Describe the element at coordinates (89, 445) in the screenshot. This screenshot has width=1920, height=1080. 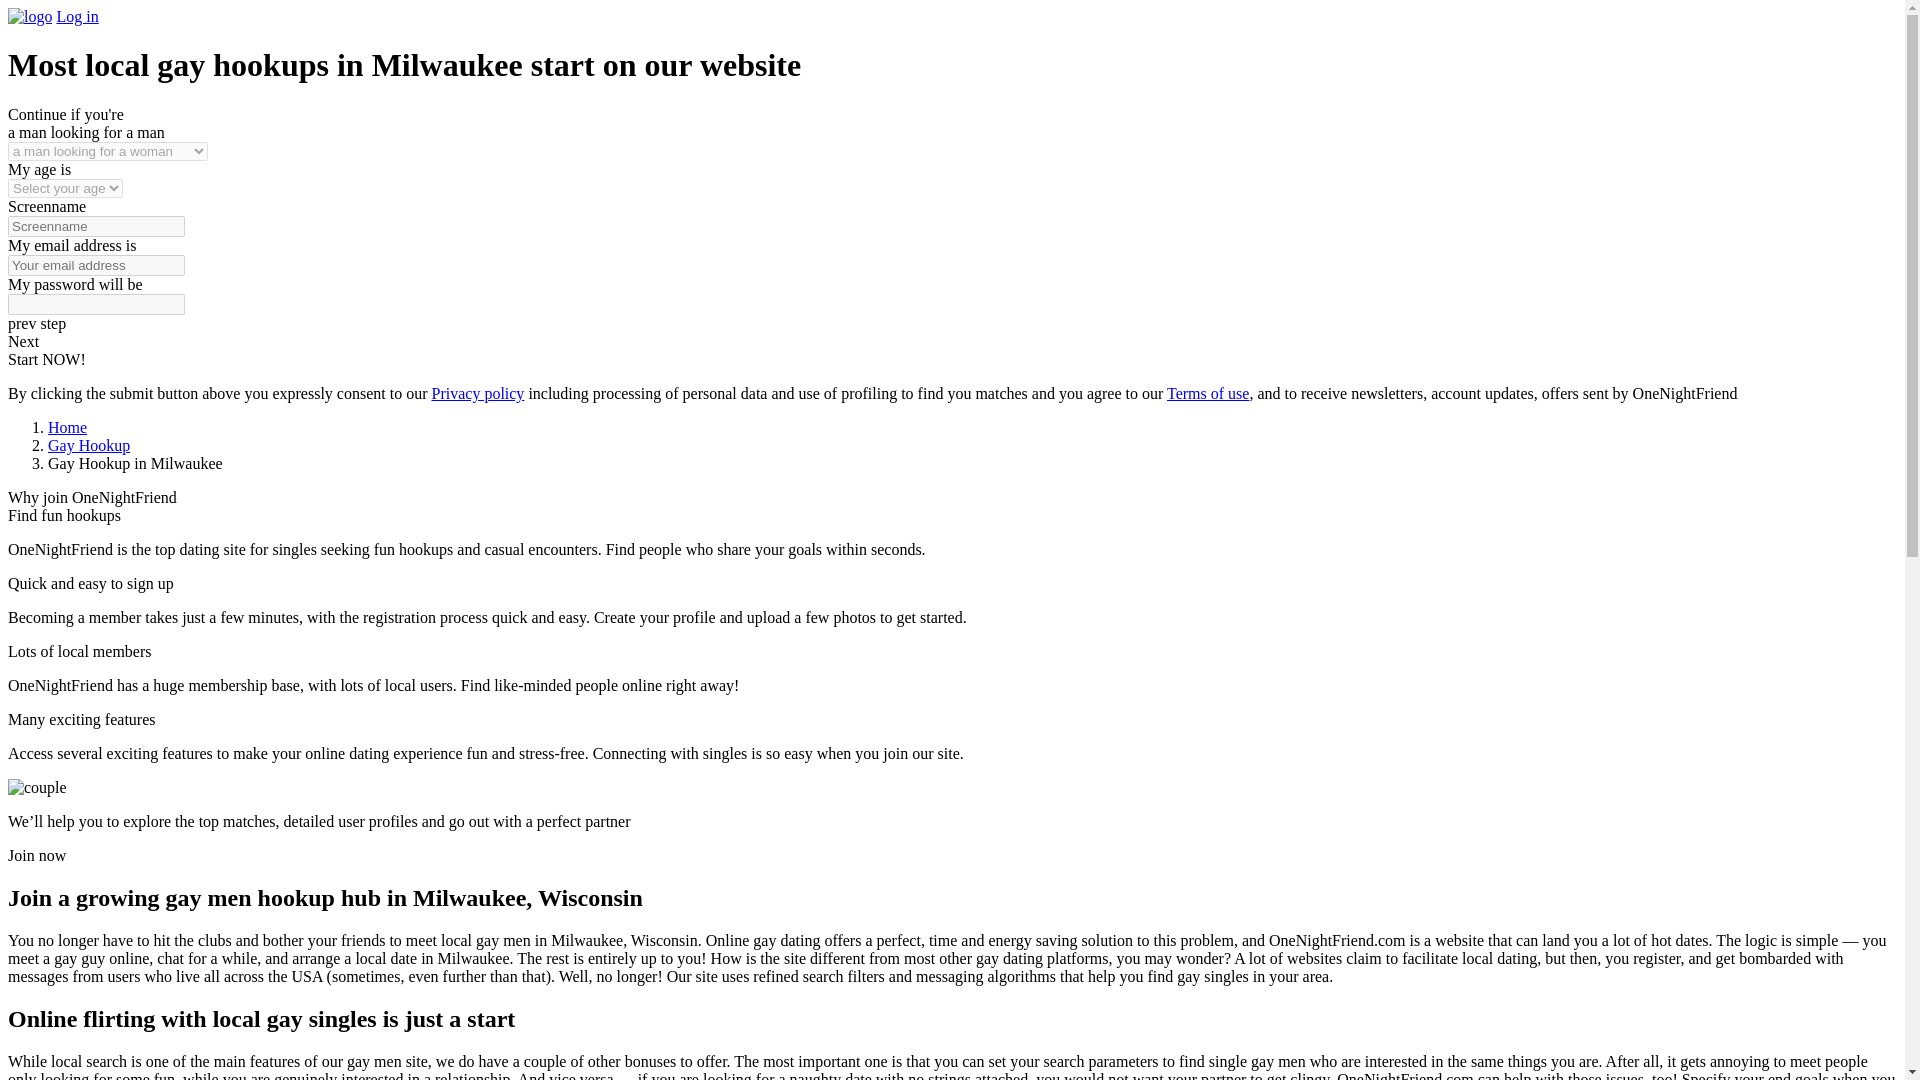
I see `Gay Hookup` at that location.